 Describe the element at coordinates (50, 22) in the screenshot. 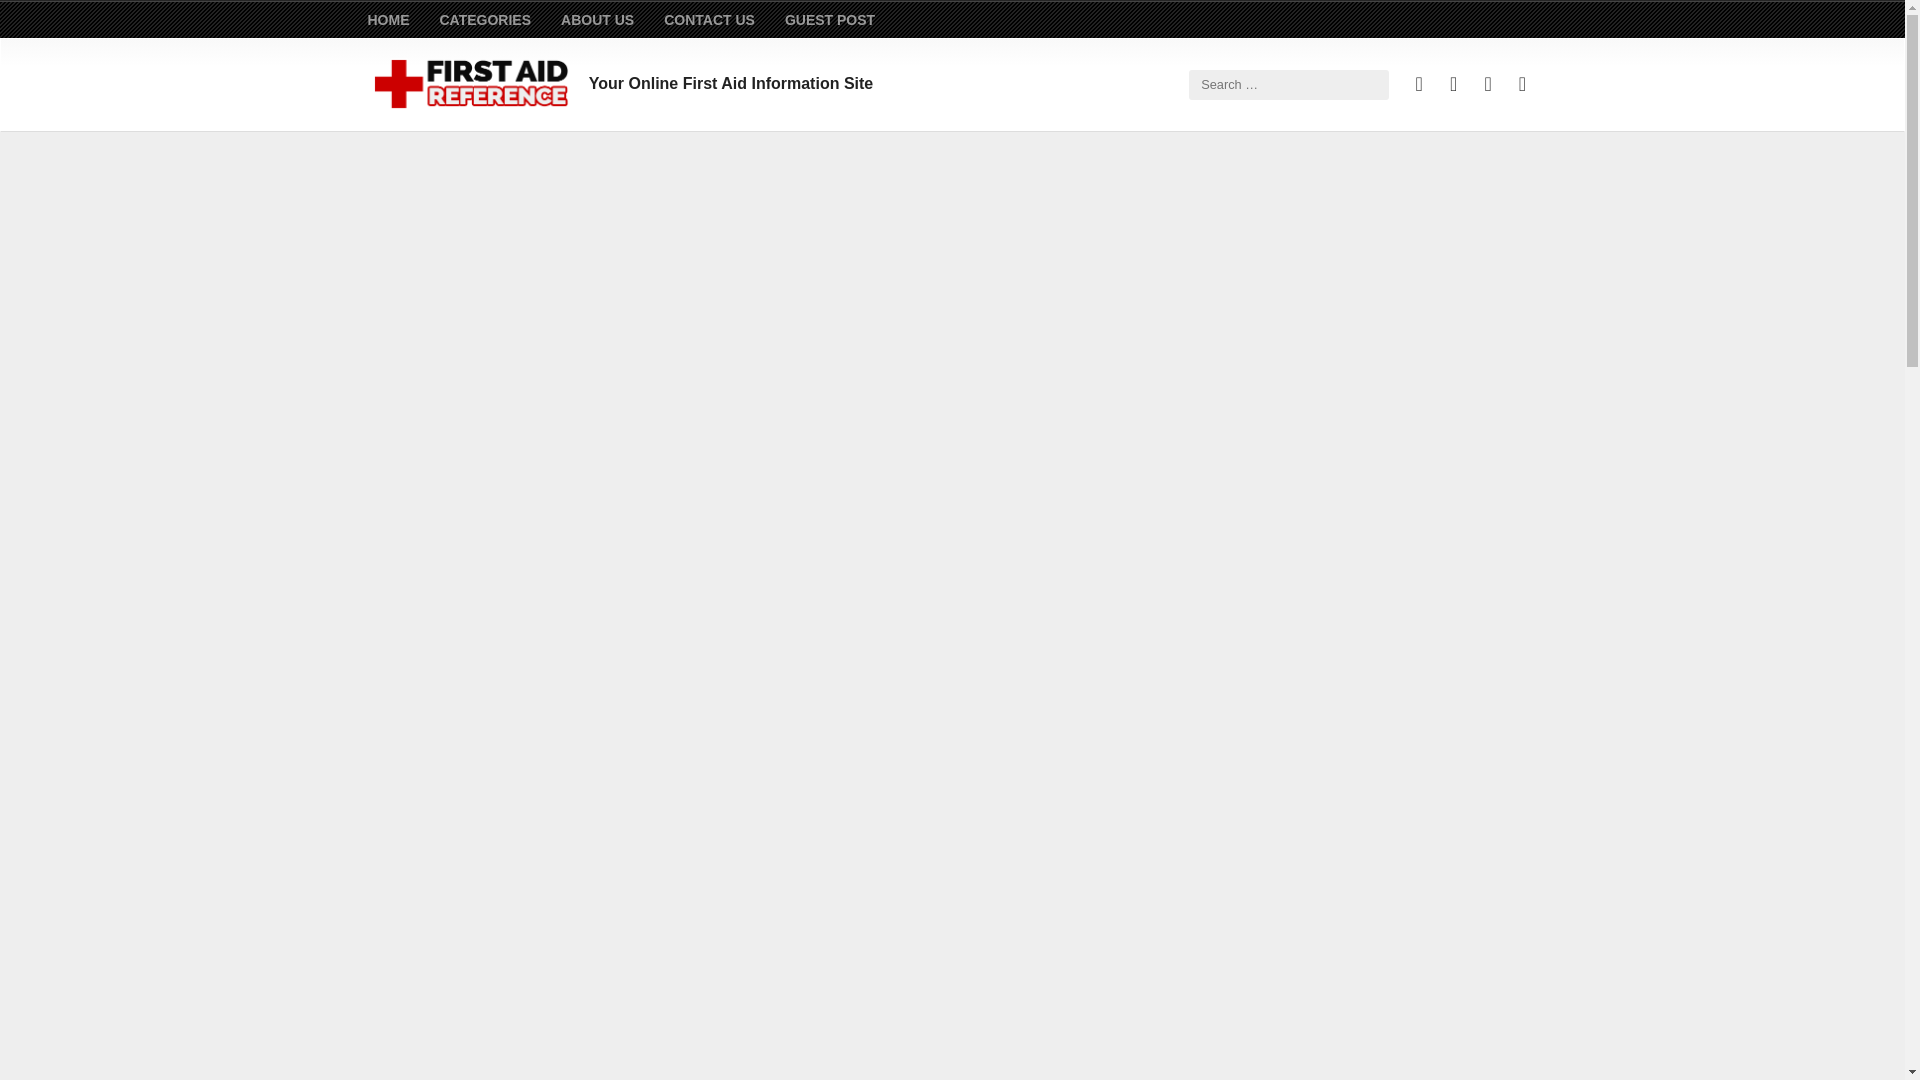

I see `Search` at that location.